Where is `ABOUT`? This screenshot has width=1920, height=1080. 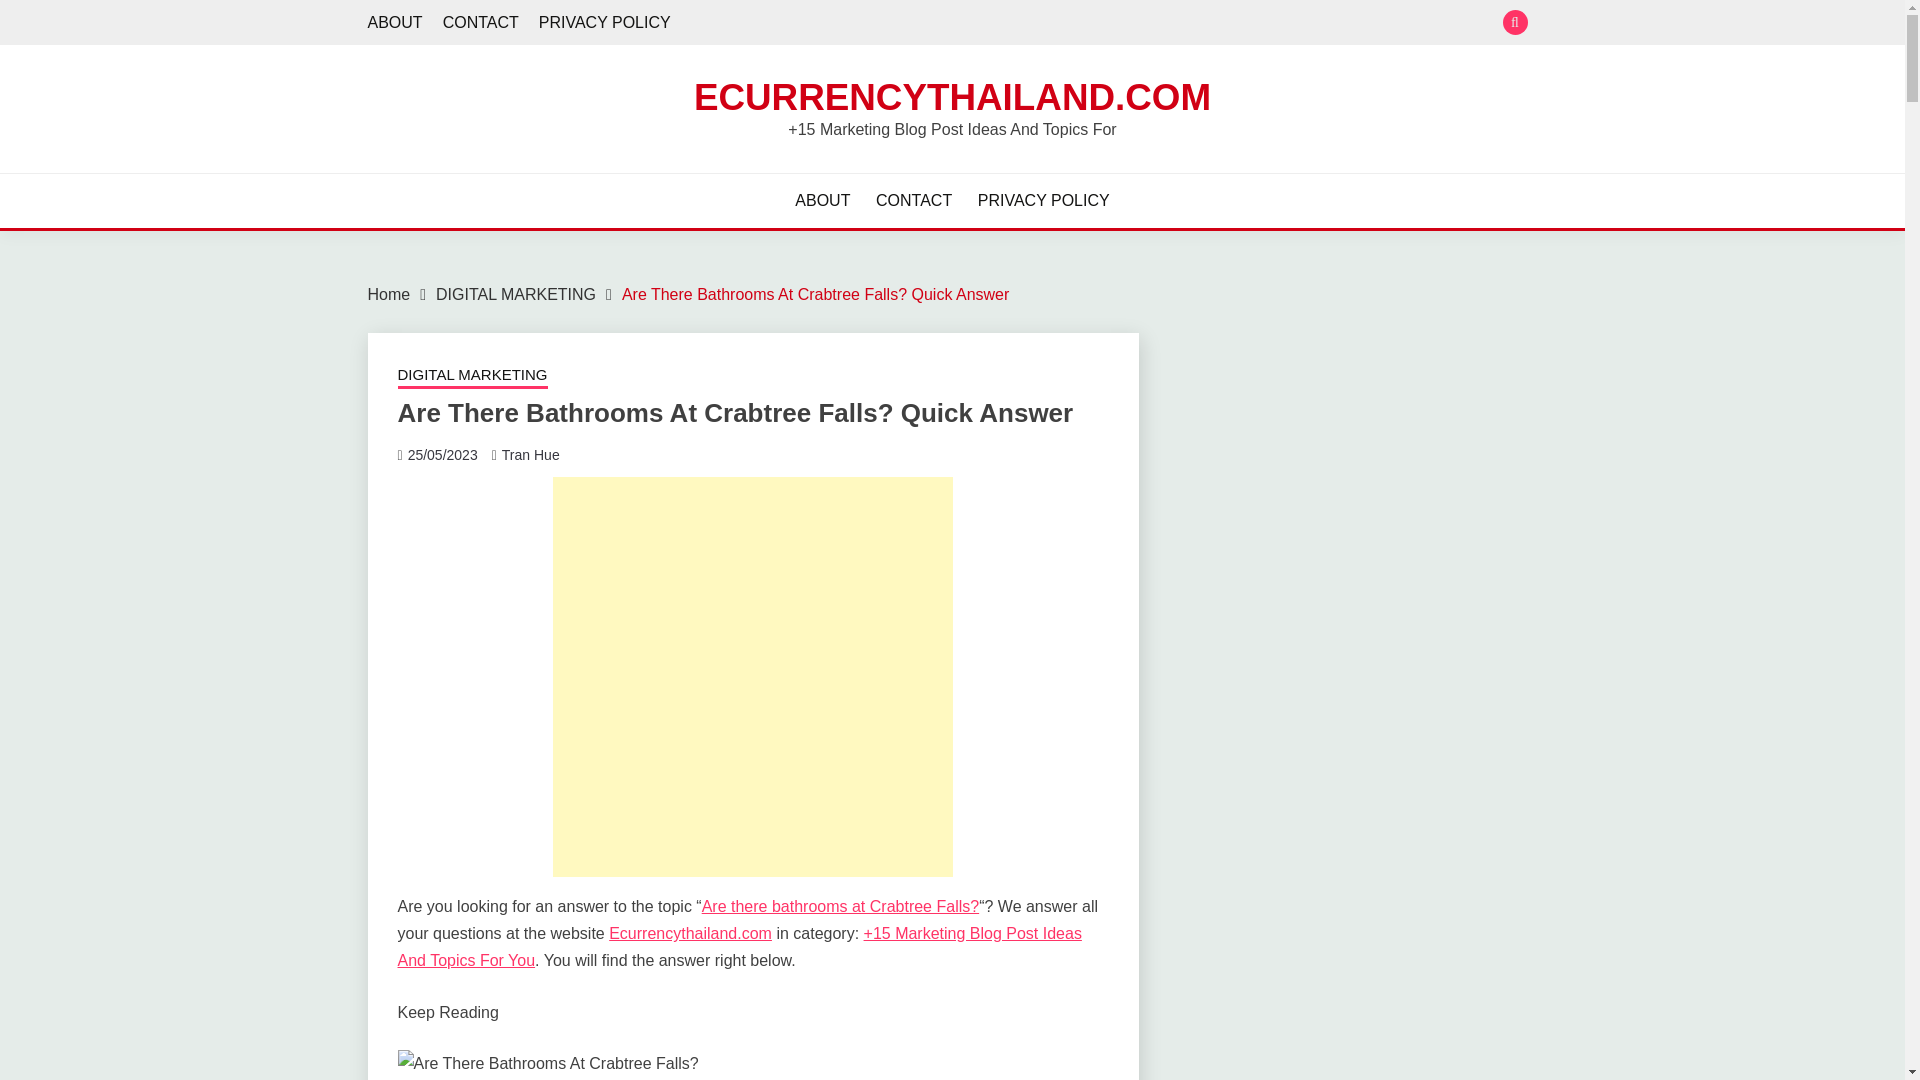 ABOUT is located at coordinates (822, 200).